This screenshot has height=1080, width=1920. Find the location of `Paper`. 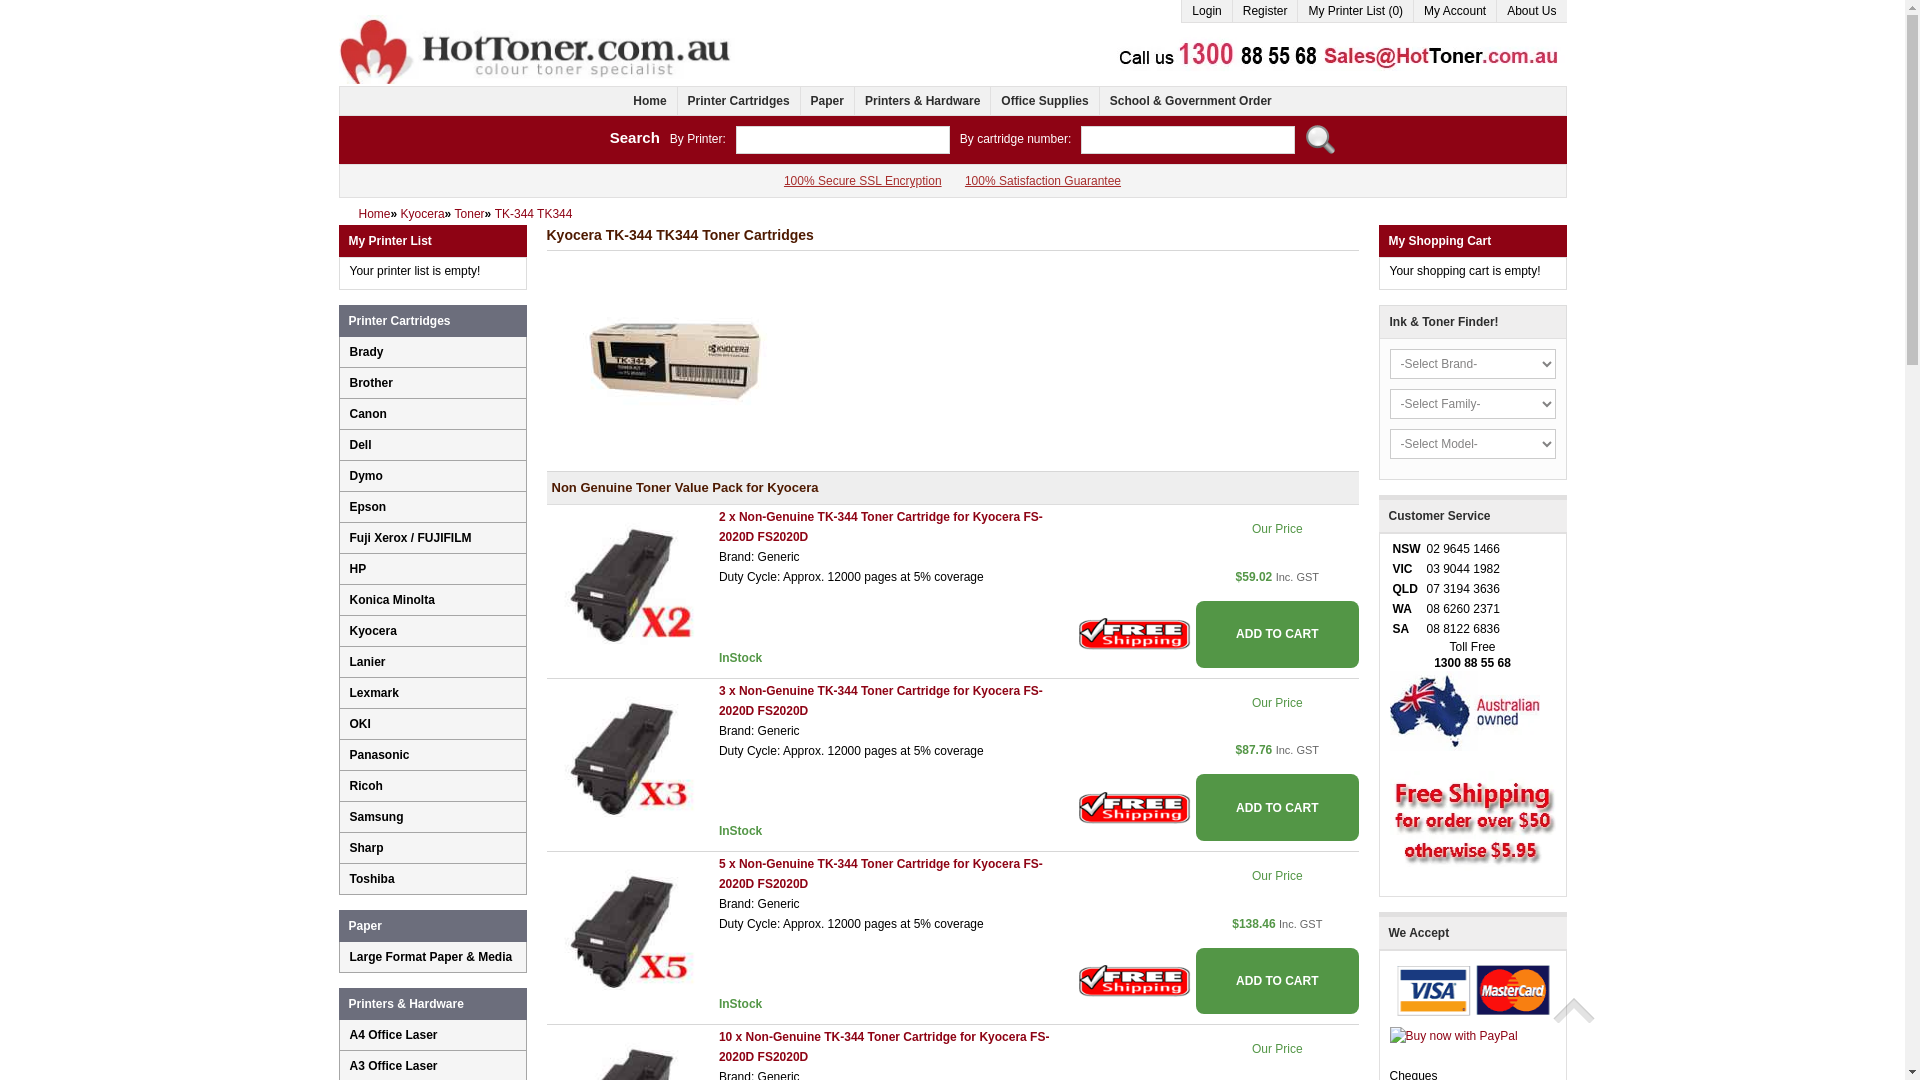

Paper is located at coordinates (827, 101).